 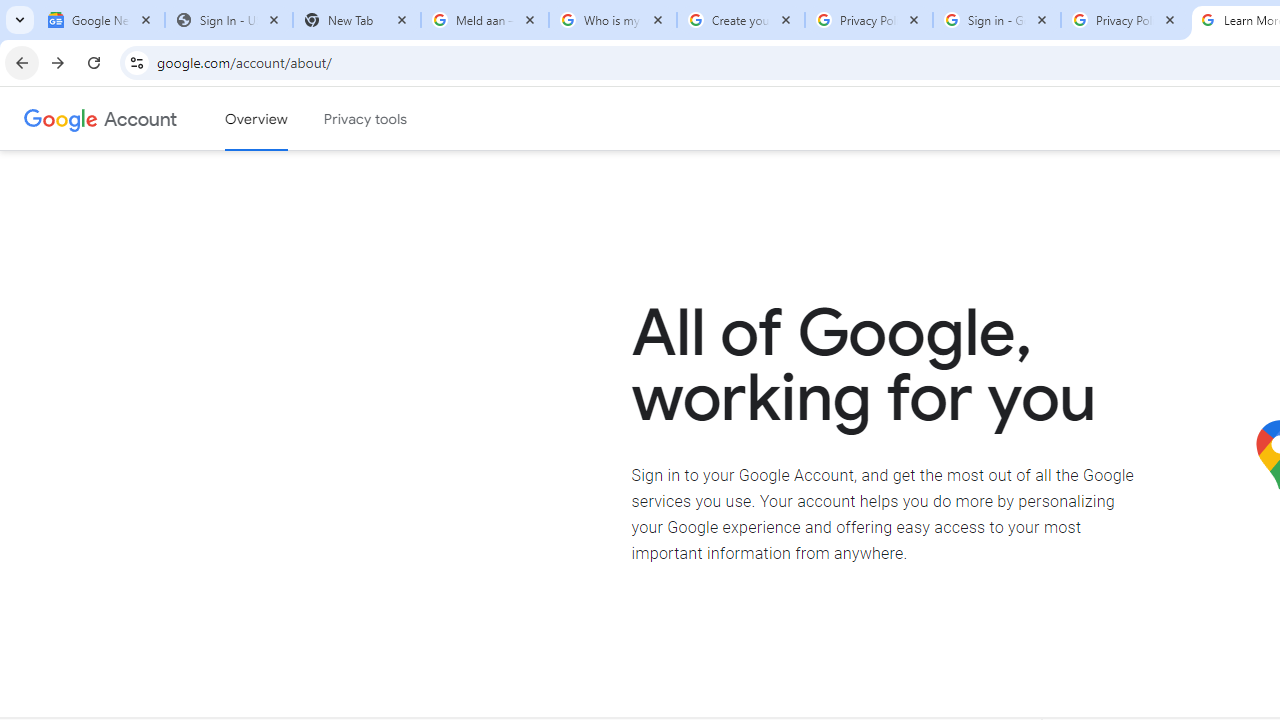 I want to click on Word, so click(x=964, y=400).